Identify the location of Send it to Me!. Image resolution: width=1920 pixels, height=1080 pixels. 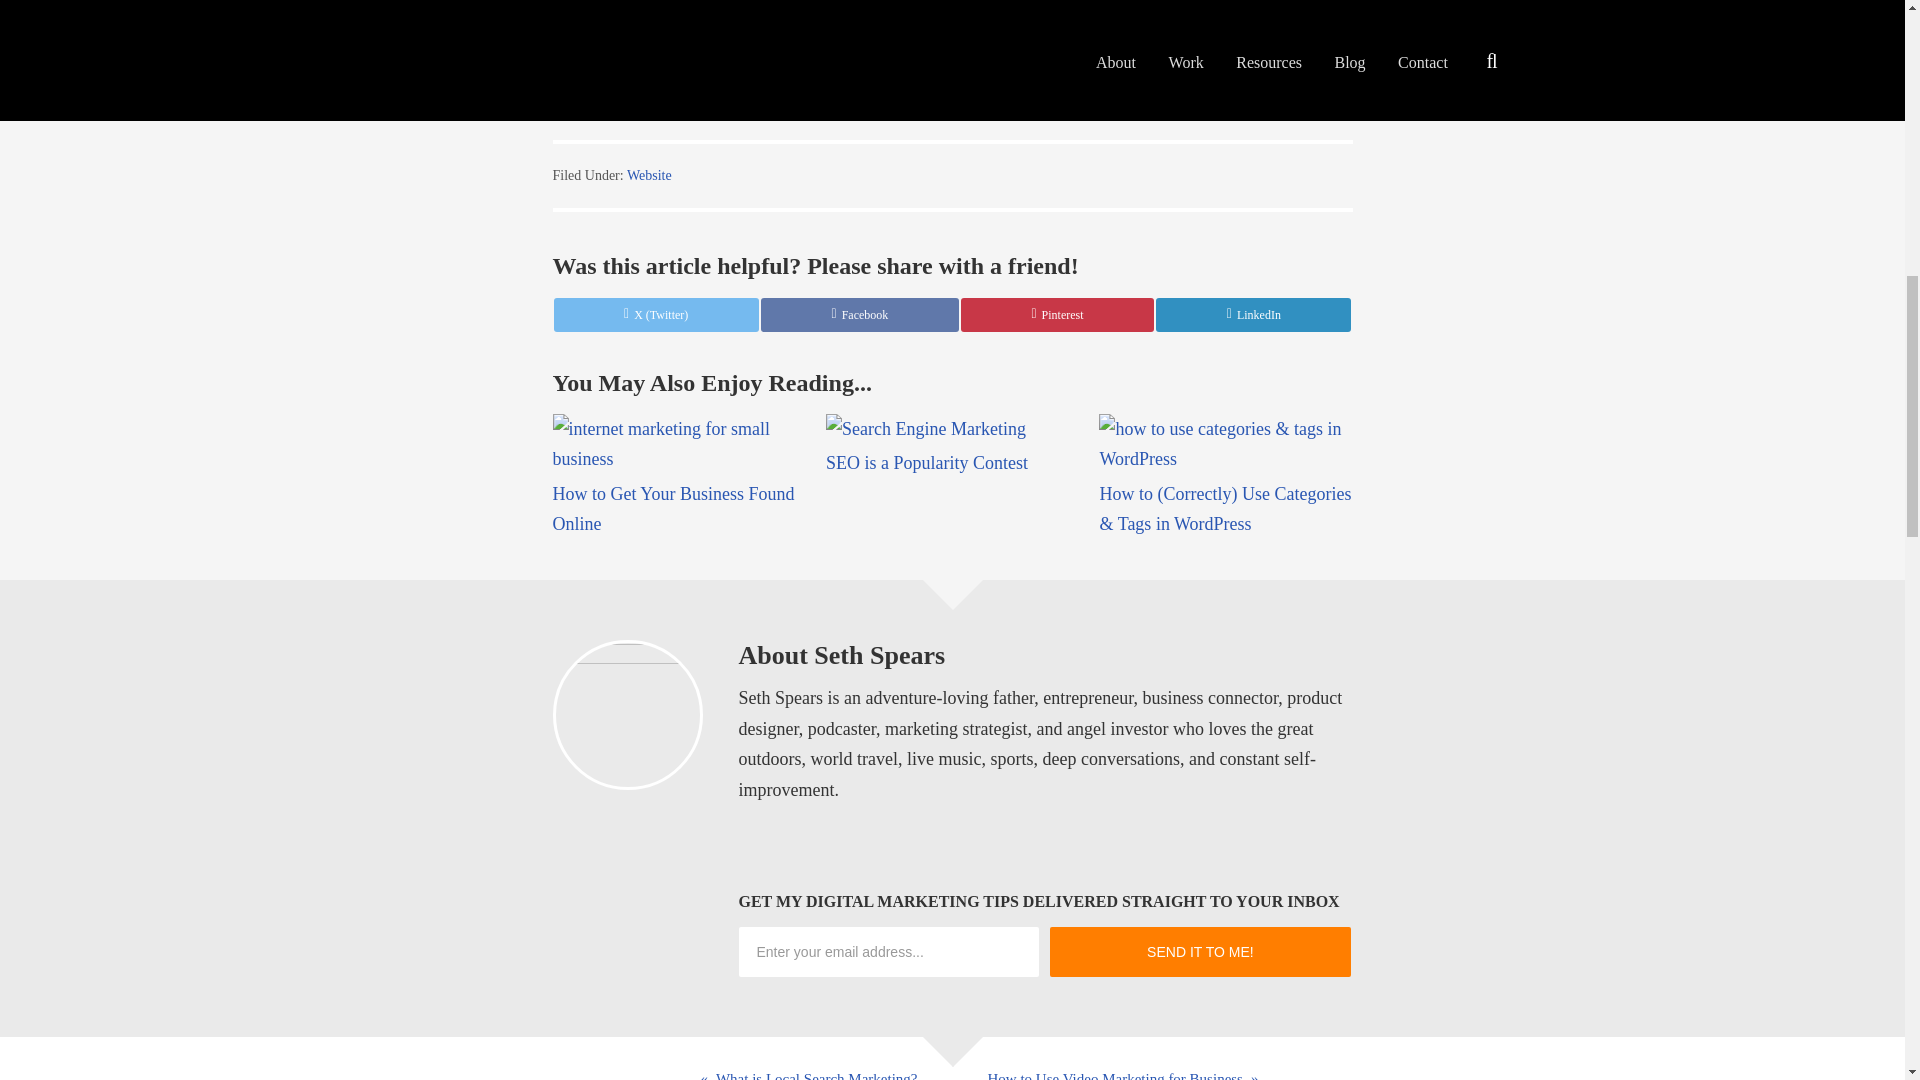
(1200, 952).